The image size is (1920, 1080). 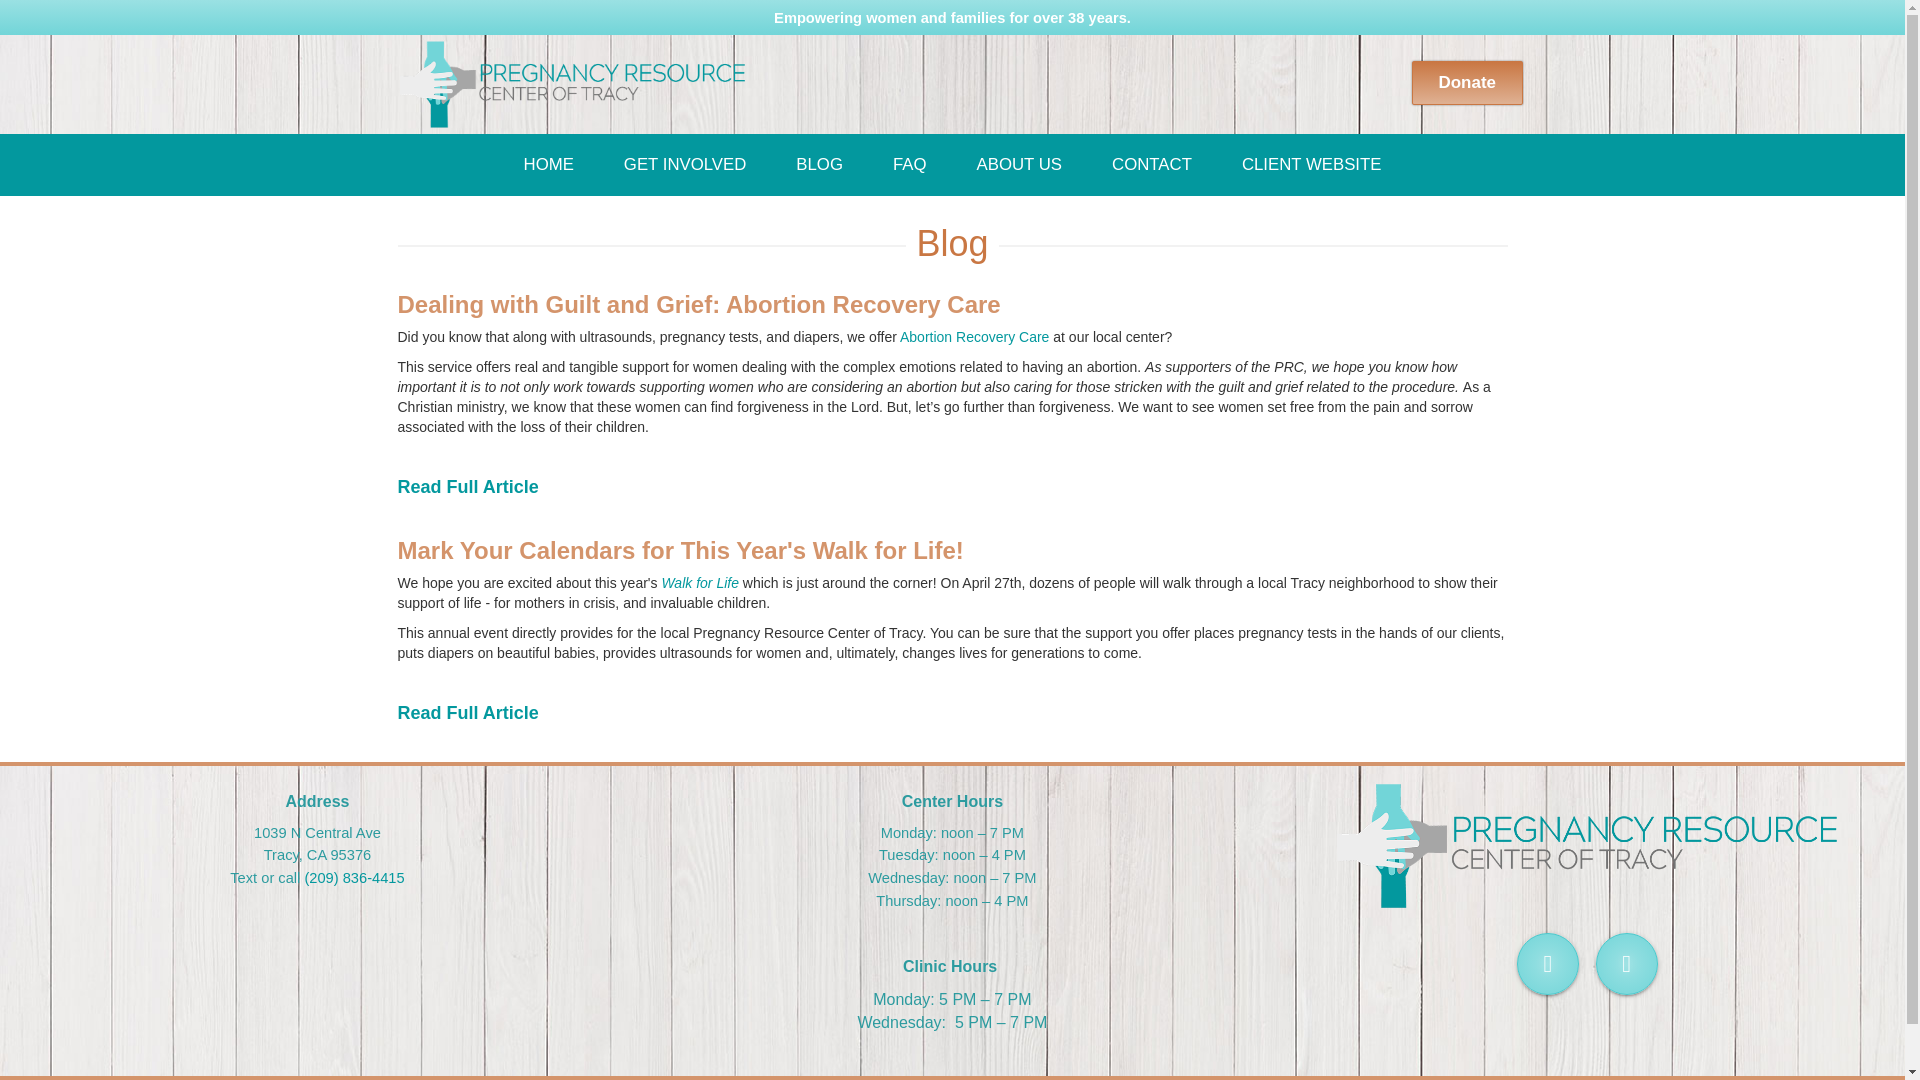 What do you see at coordinates (468, 712) in the screenshot?
I see `Read Full Article` at bounding box center [468, 712].